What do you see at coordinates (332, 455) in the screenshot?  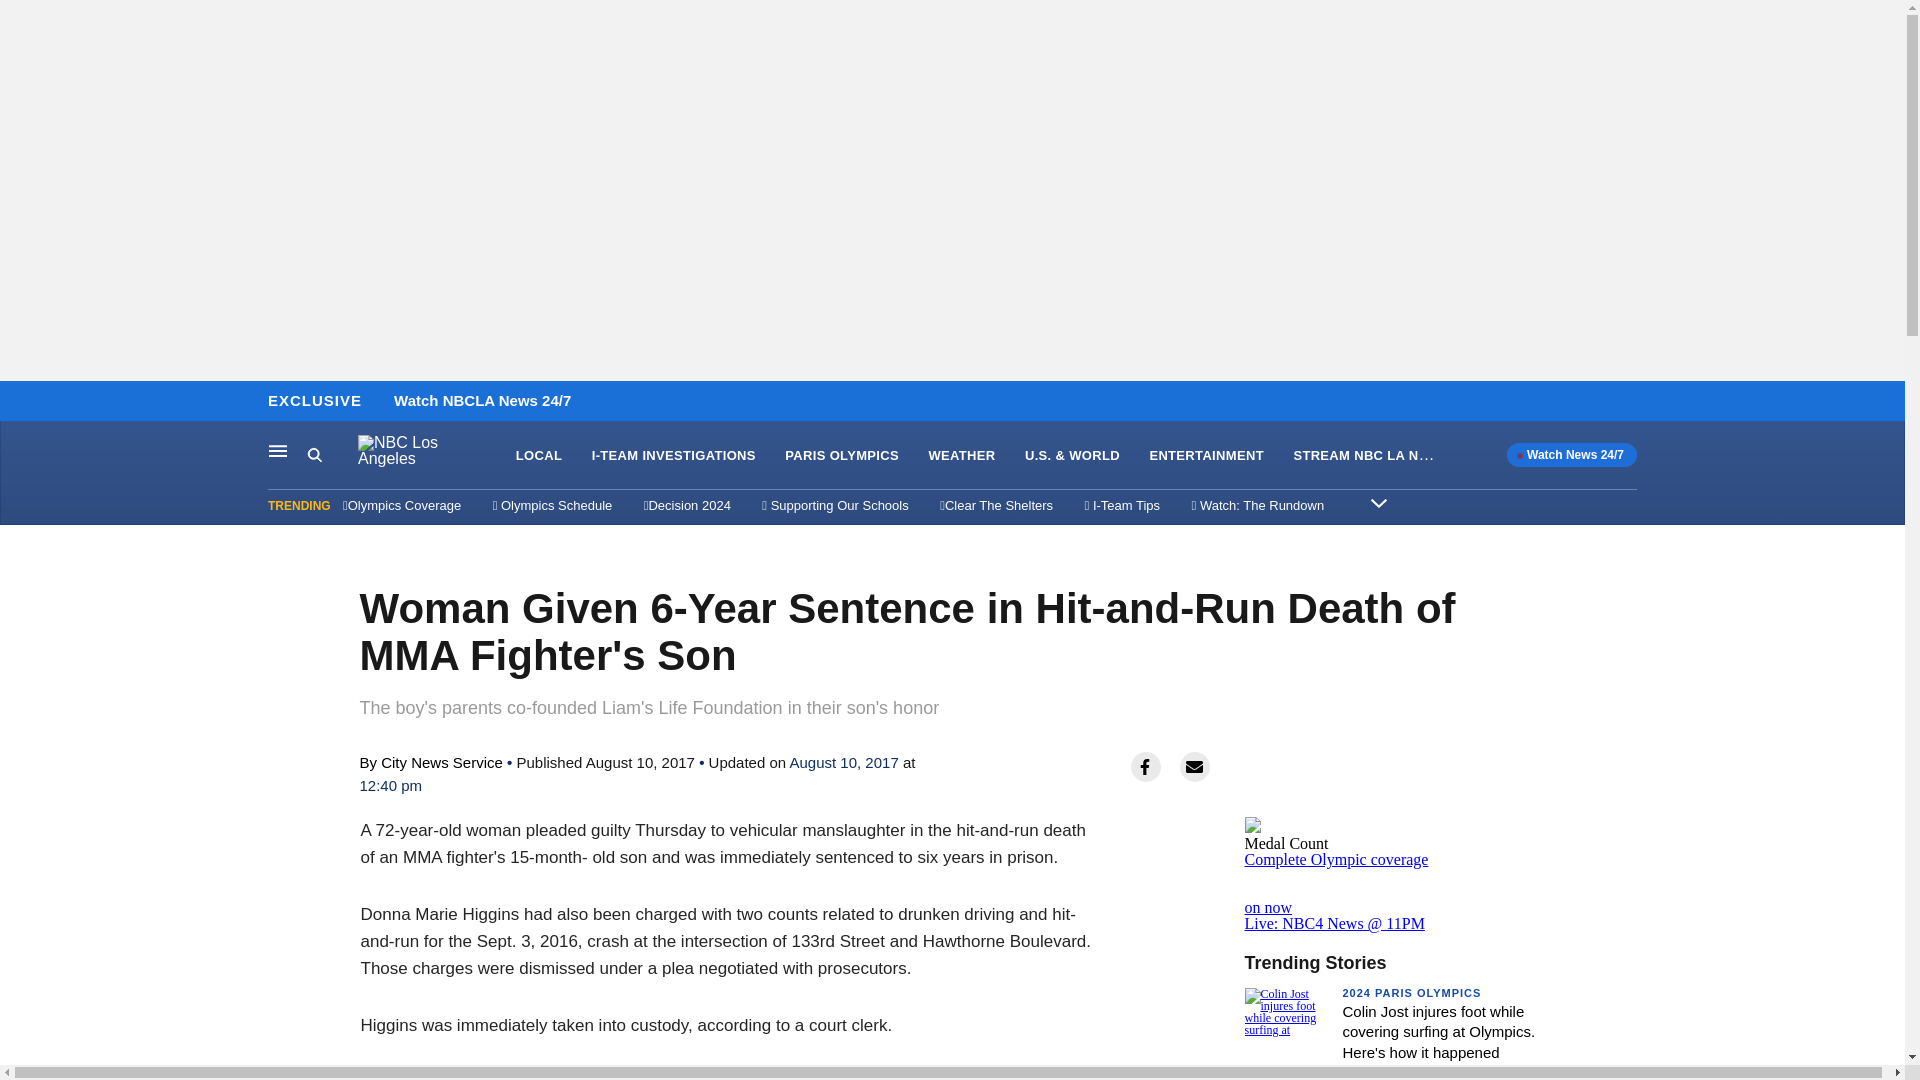 I see `Search` at bounding box center [332, 455].